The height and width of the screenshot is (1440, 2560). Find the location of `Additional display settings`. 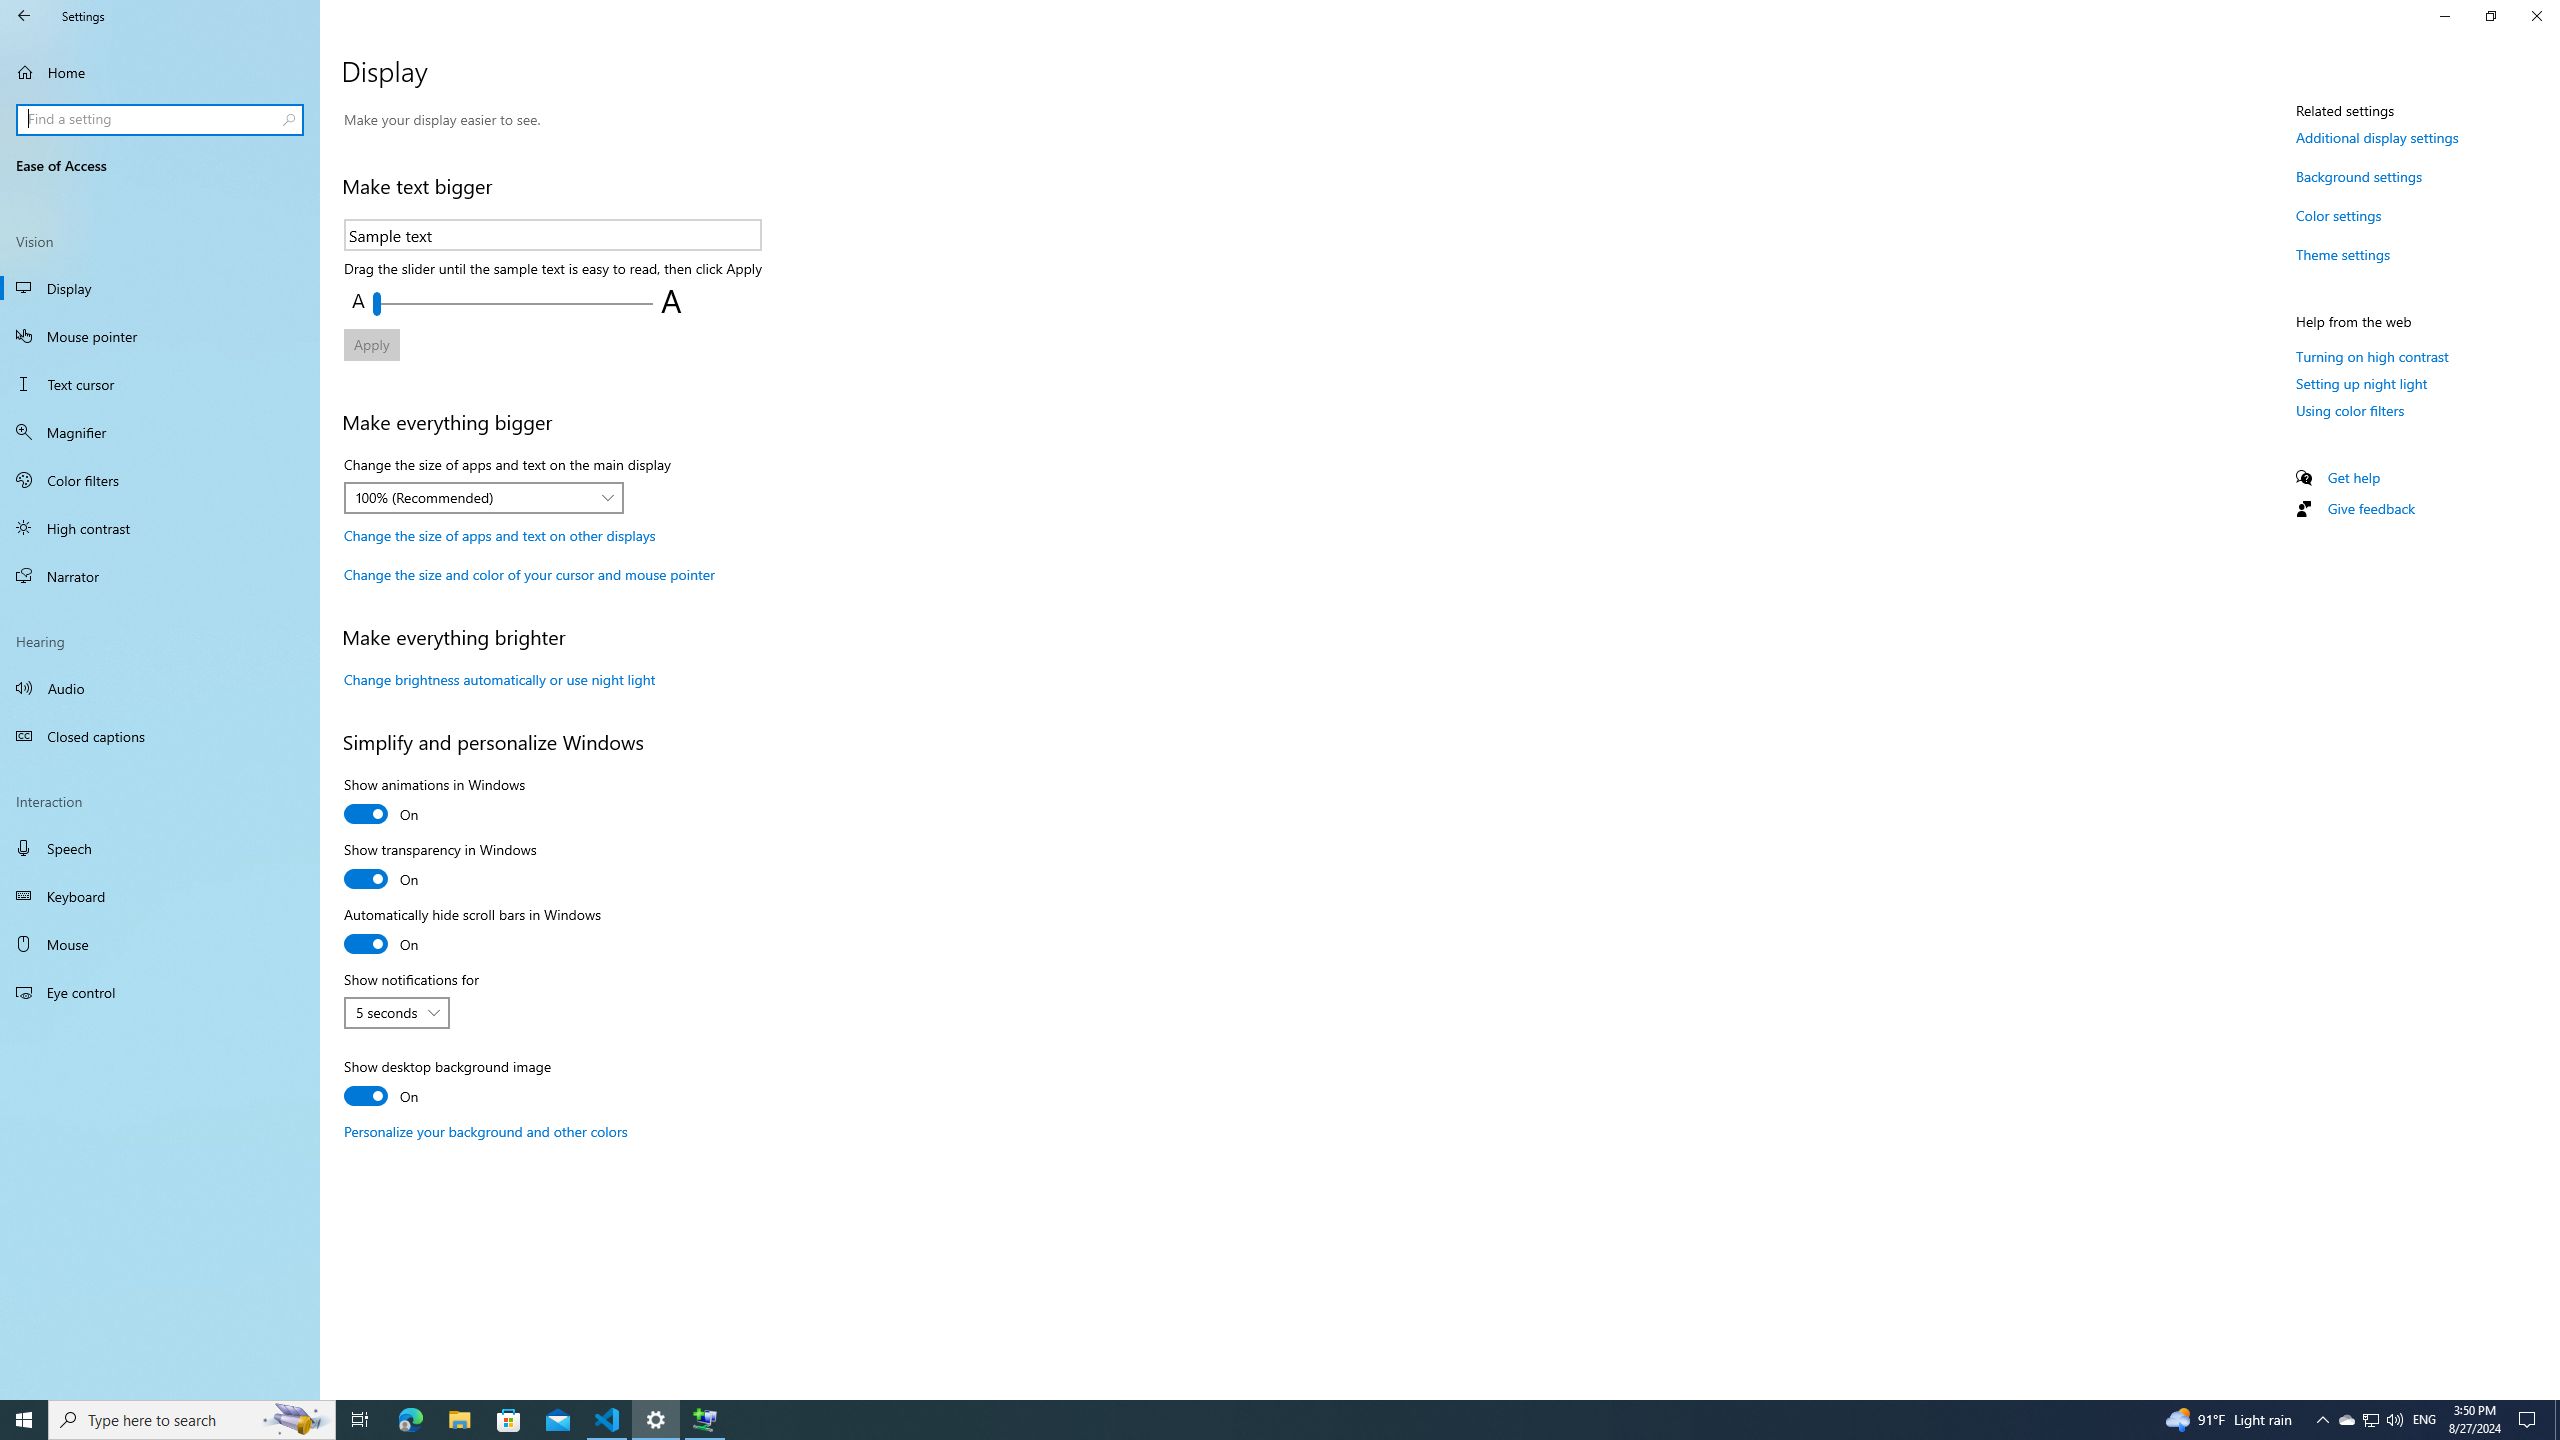

Additional display settings is located at coordinates (2378, 137).